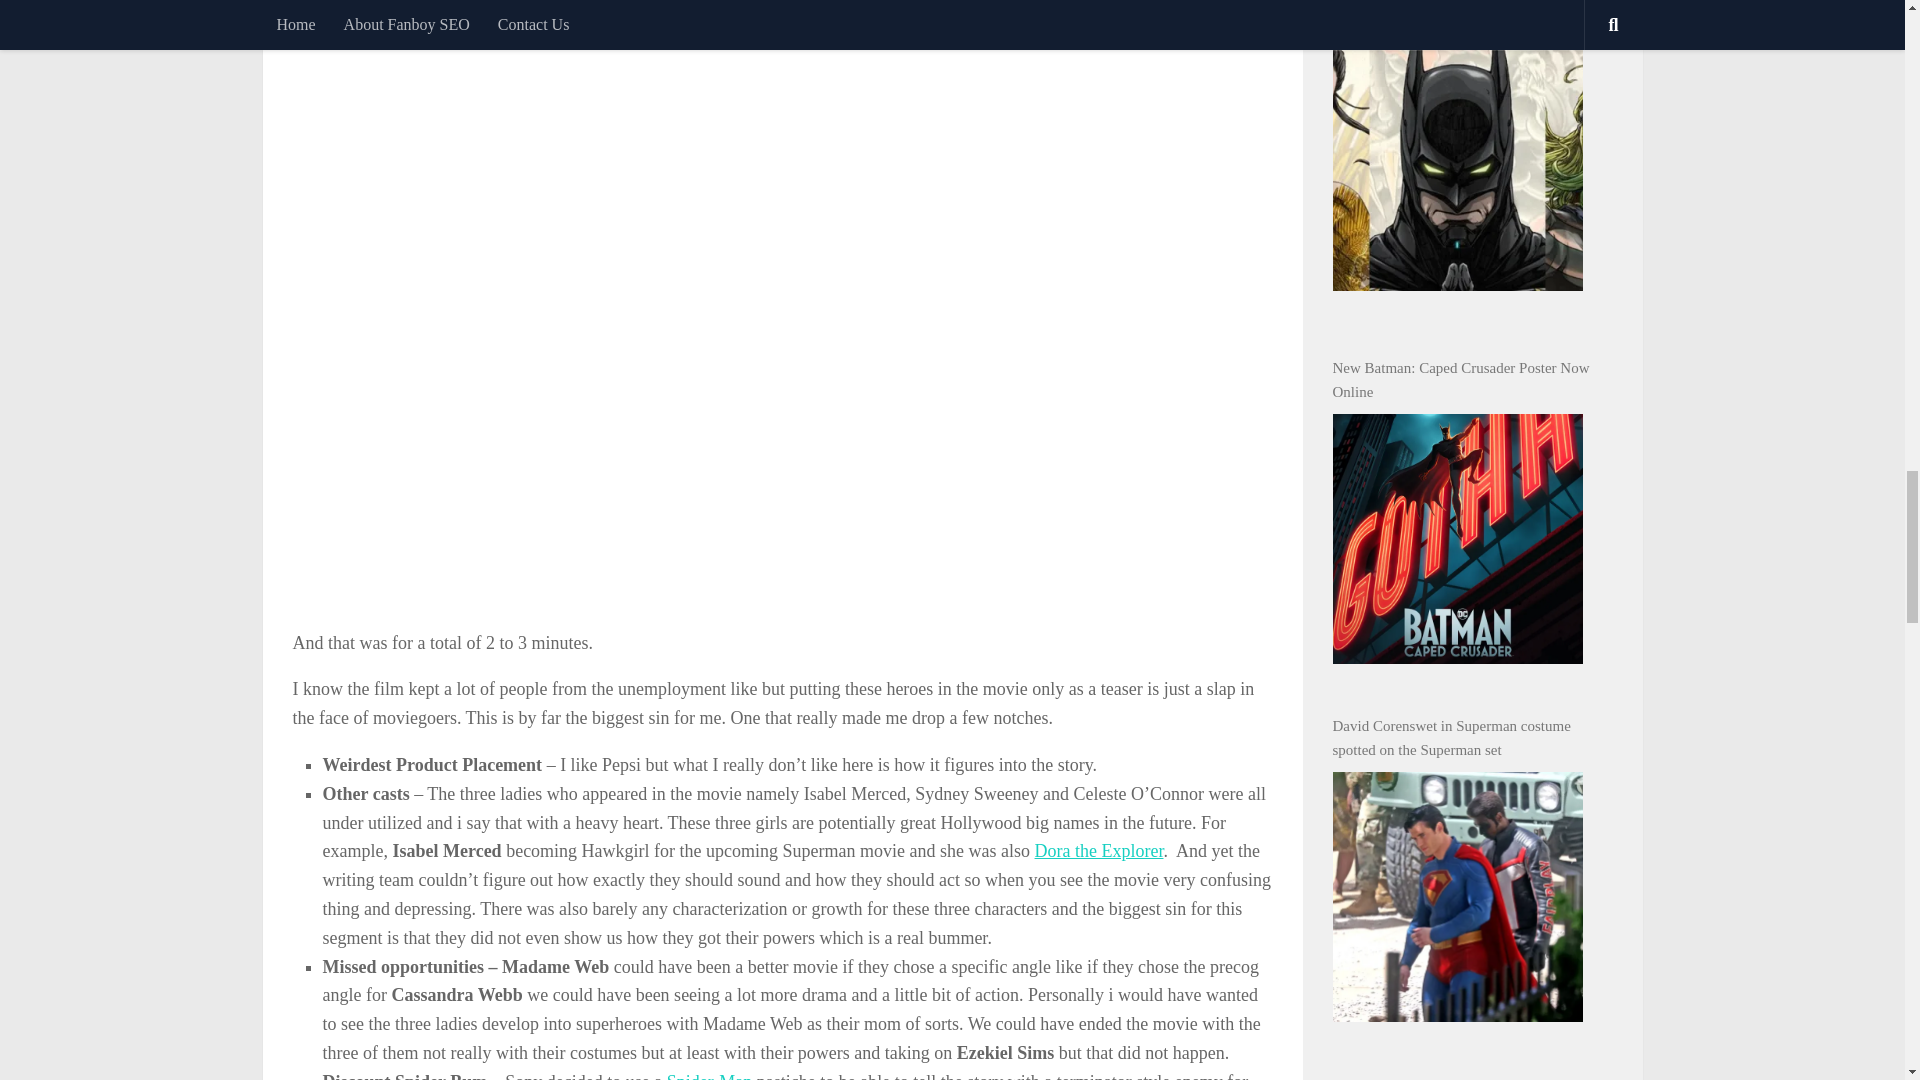  Describe the element at coordinates (709, 1076) in the screenshot. I see `Spider-Man` at that location.